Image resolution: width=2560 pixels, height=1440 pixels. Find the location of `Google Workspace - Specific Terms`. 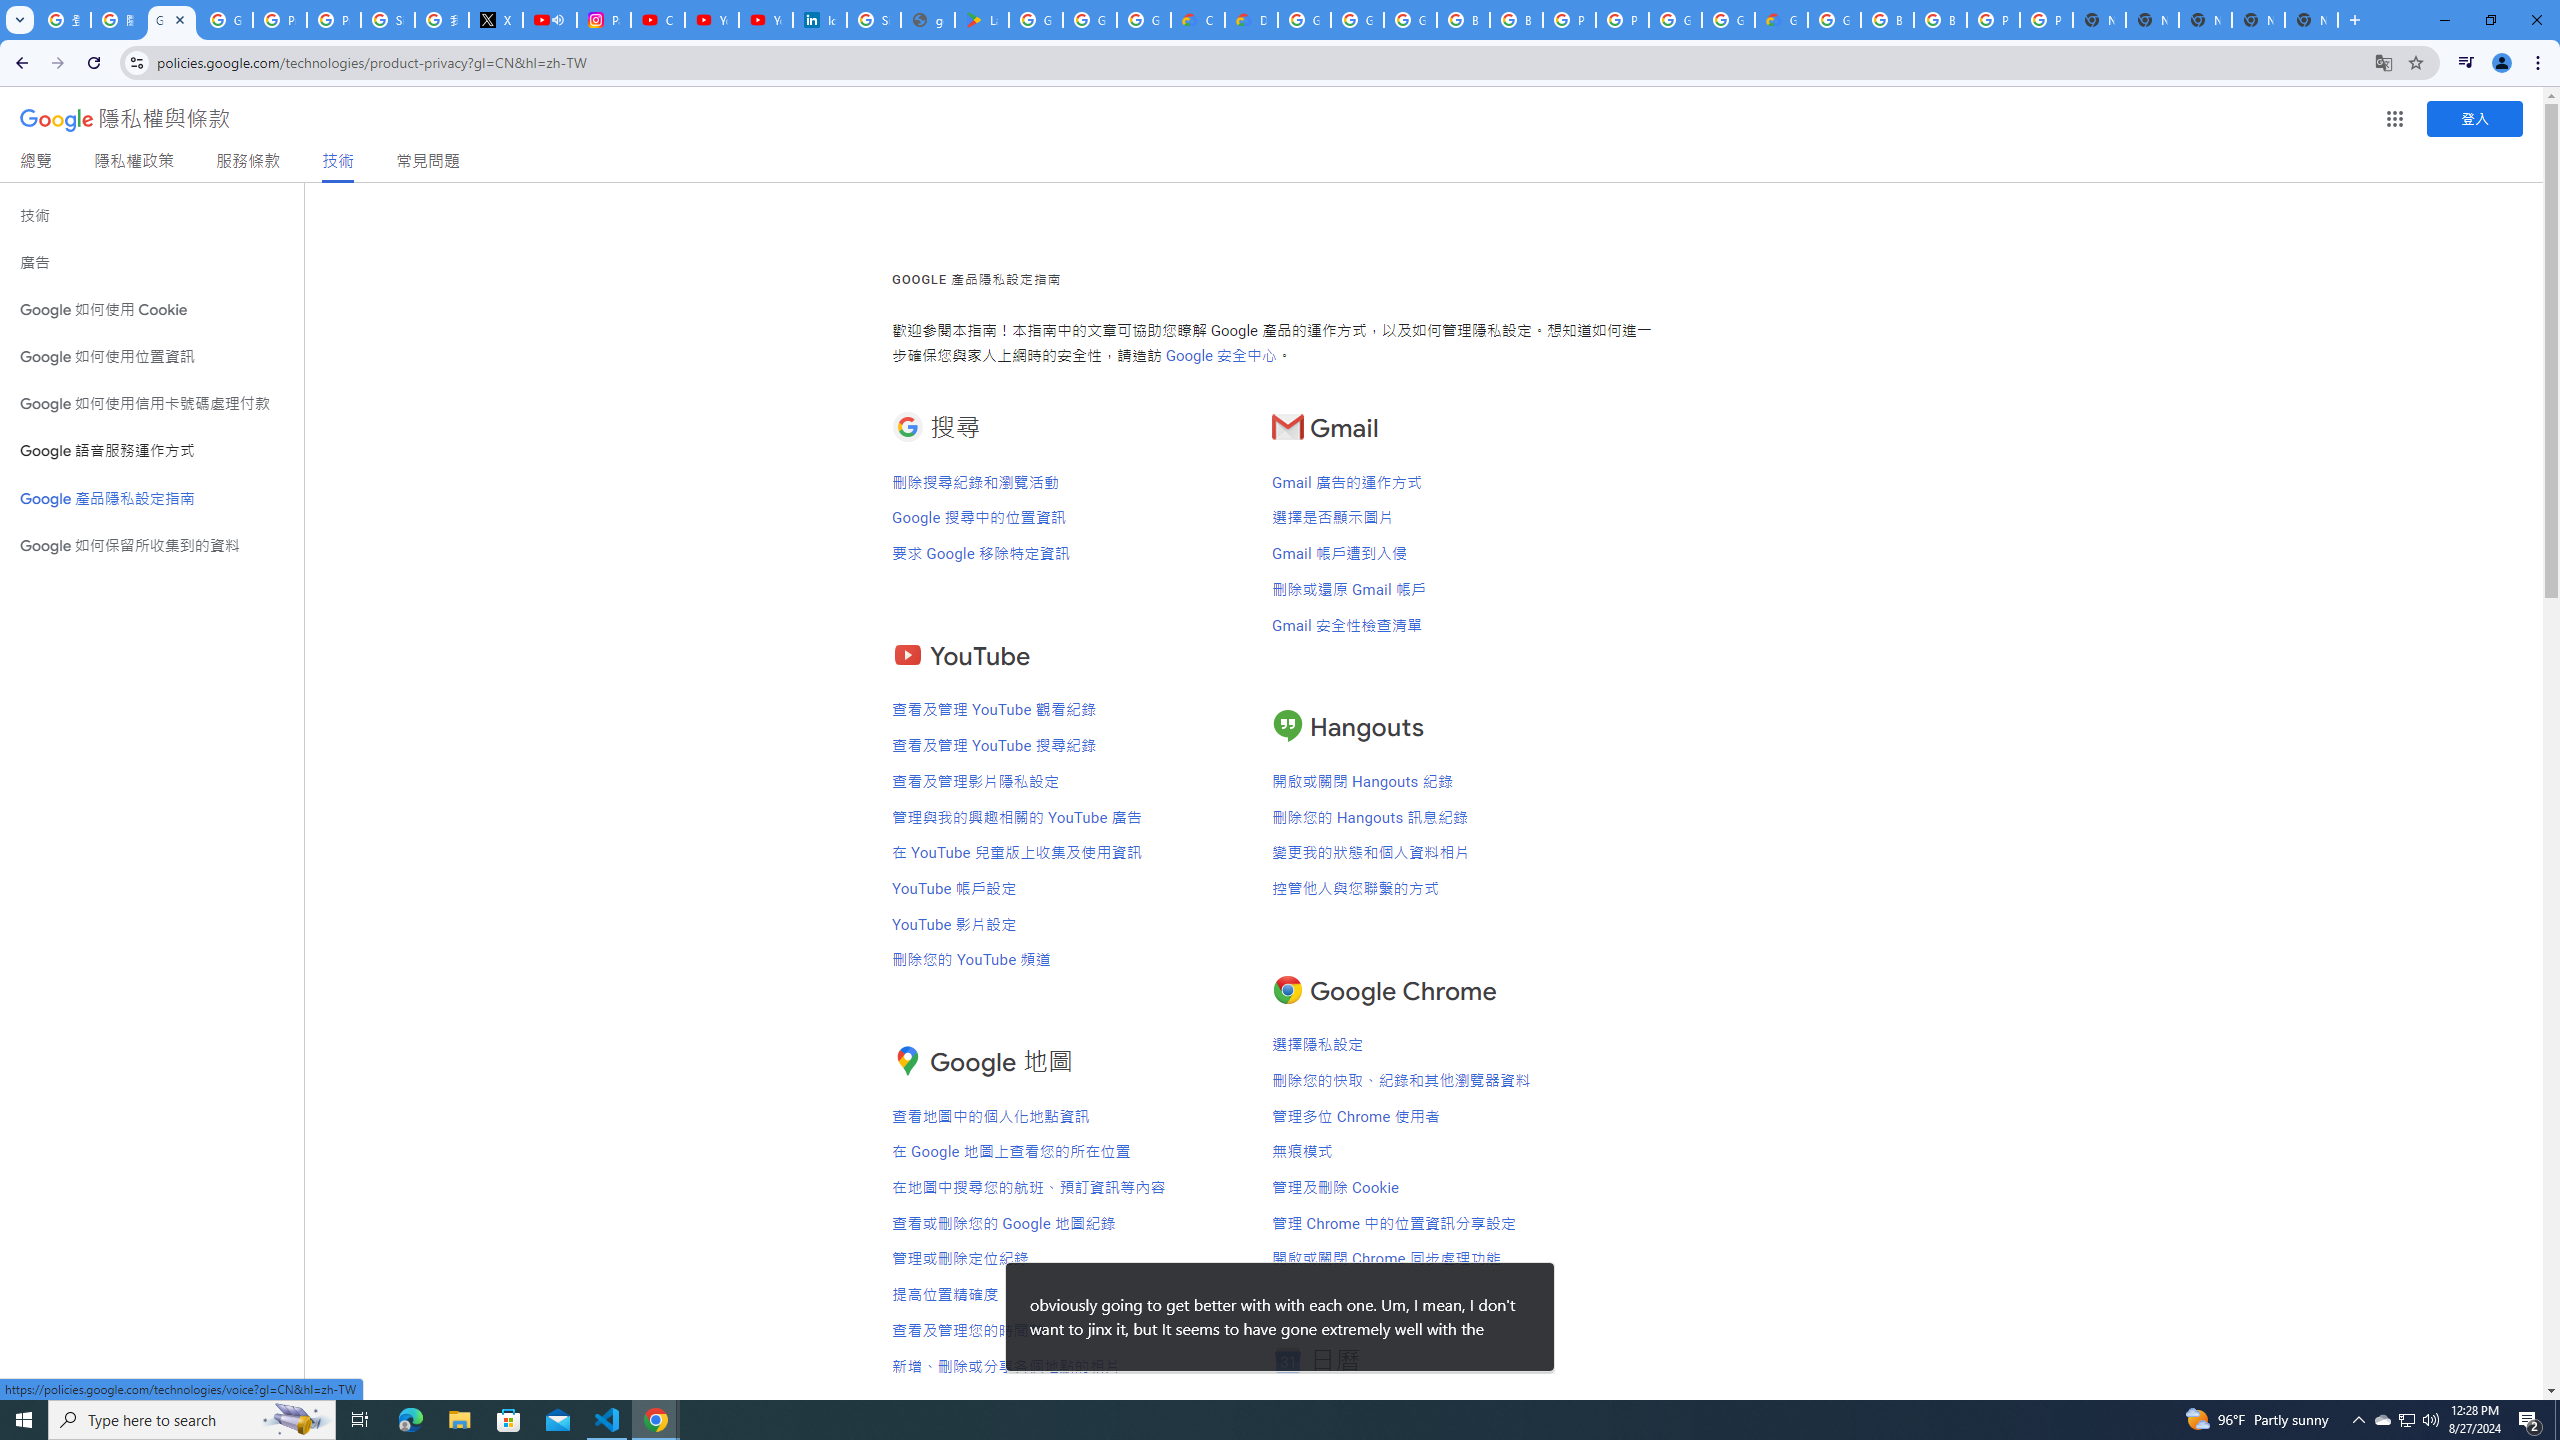

Google Workspace - Specific Terms is located at coordinates (1090, 20).